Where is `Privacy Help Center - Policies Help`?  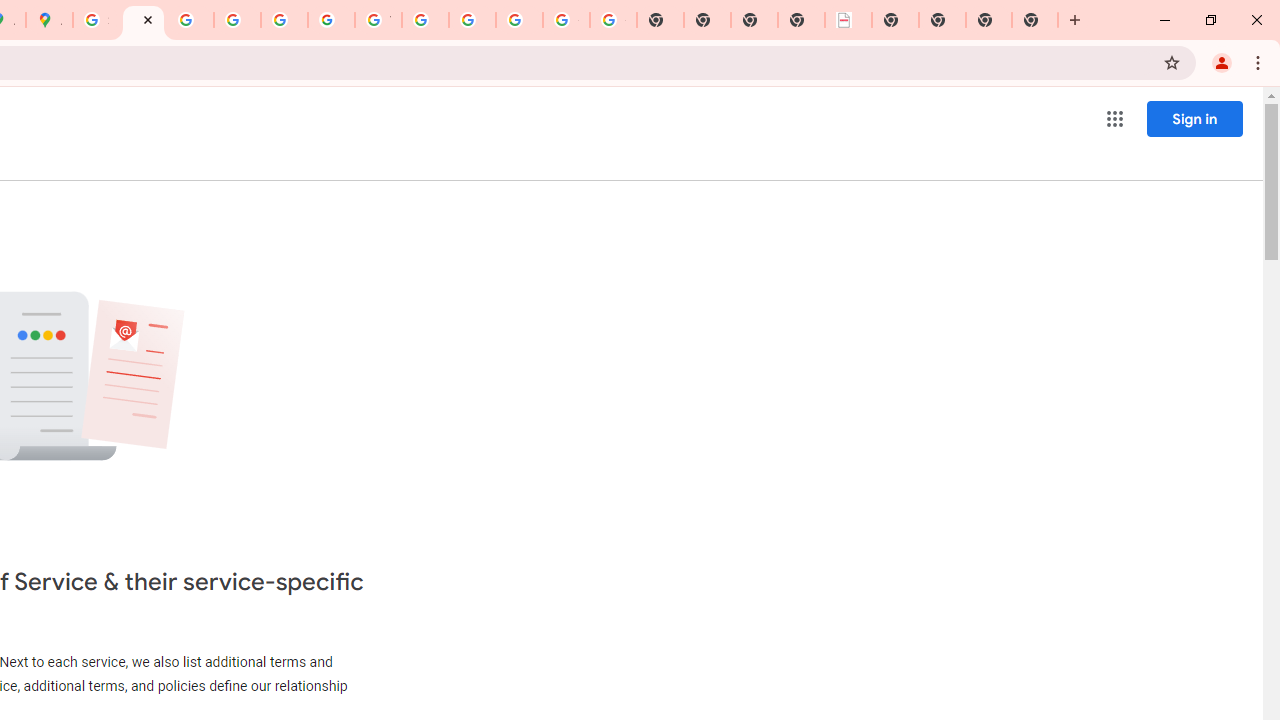
Privacy Help Center - Policies Help is located at coordinates (190, 20).